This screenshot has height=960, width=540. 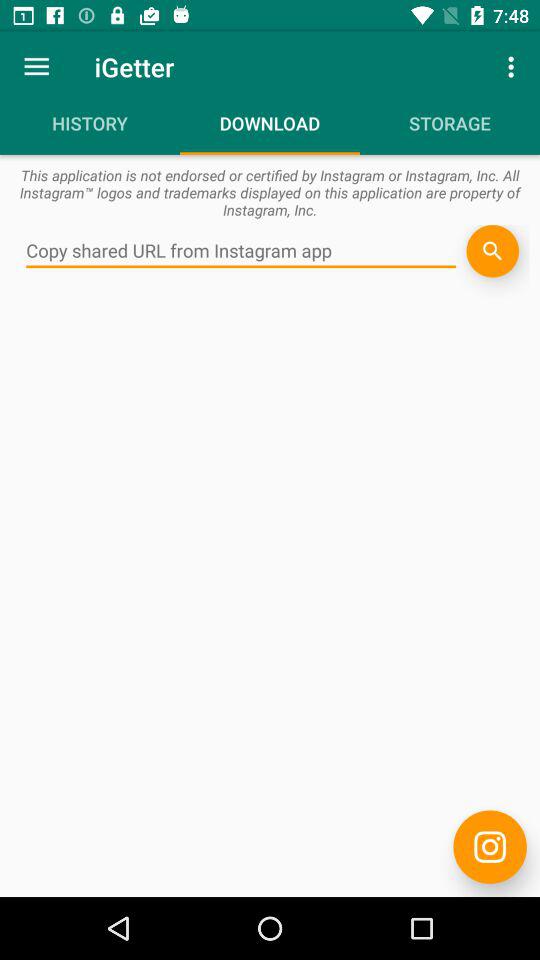 What do you see at coordinates (490, 846) in the screenshot?
I see `post to instagram` at bounding box center [490, 846].